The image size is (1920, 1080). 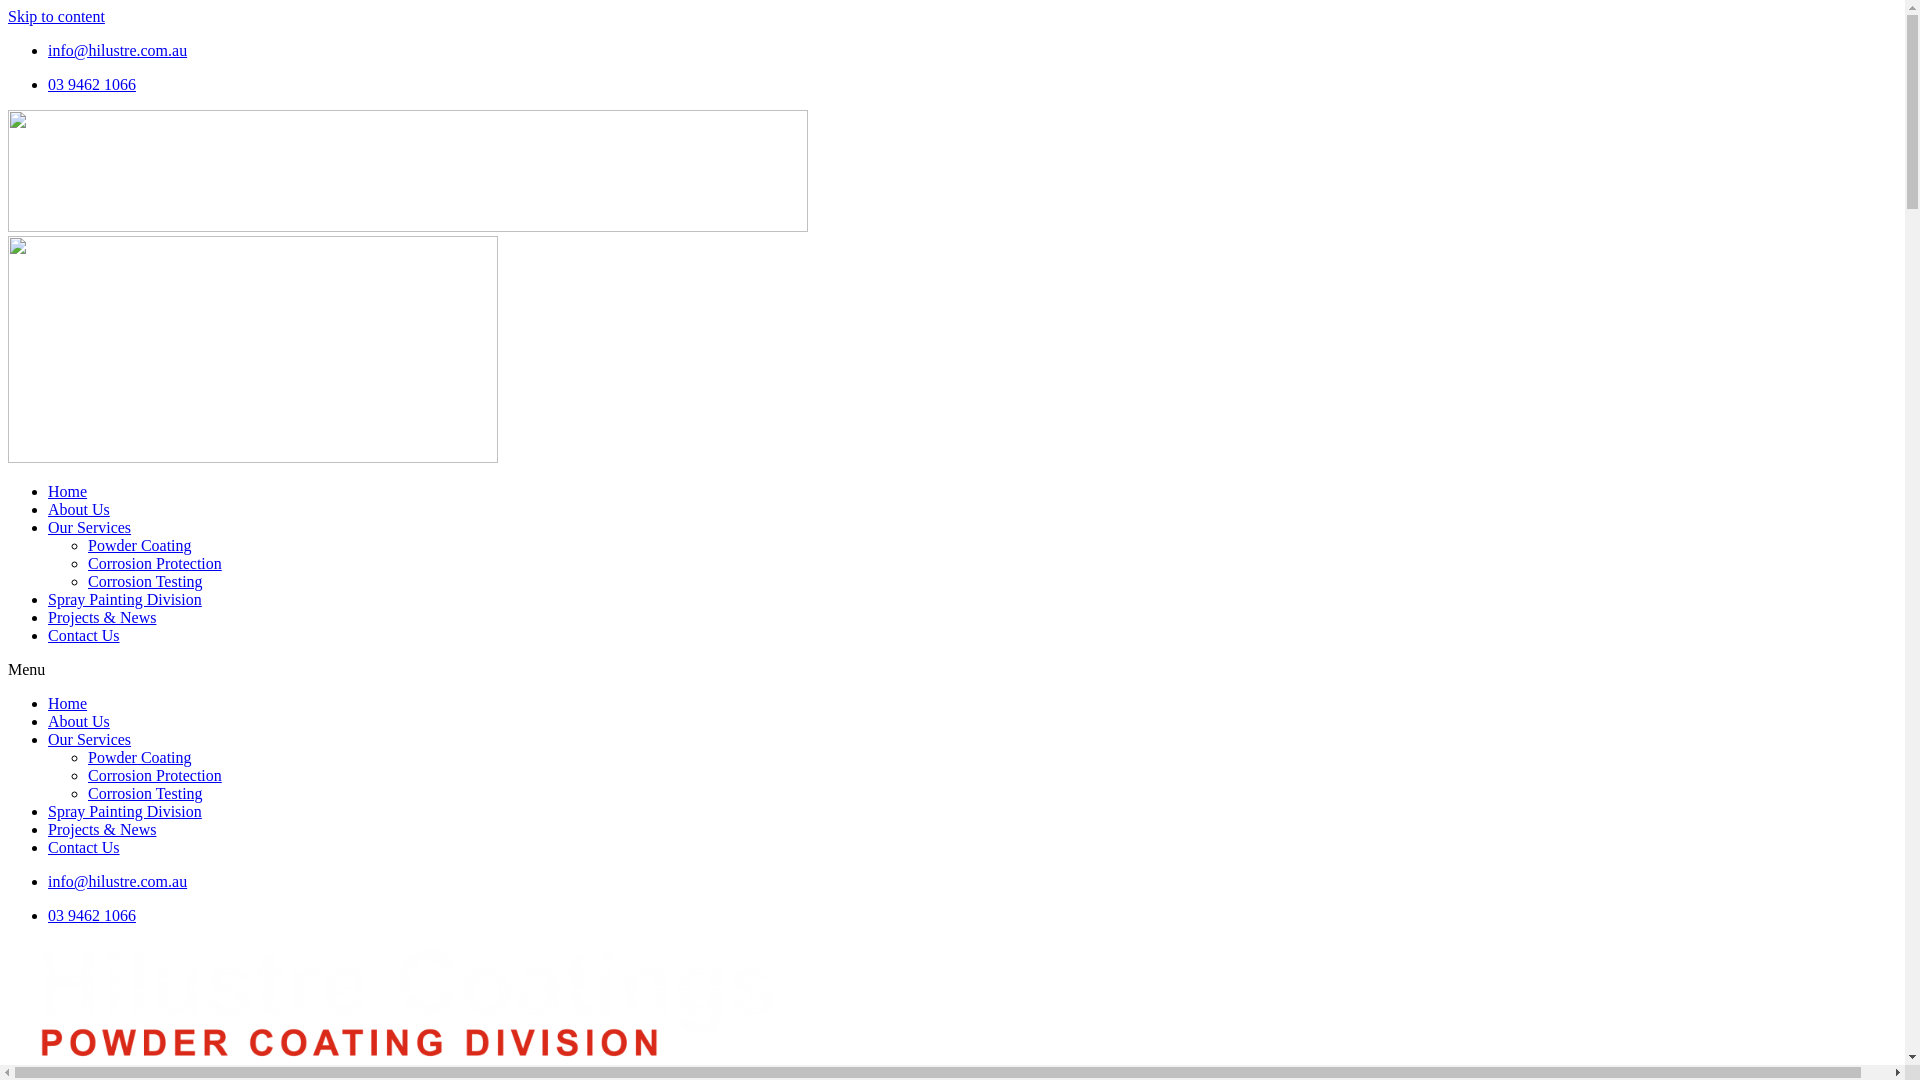 I want to click on About Us, so click(x=79, y=722).